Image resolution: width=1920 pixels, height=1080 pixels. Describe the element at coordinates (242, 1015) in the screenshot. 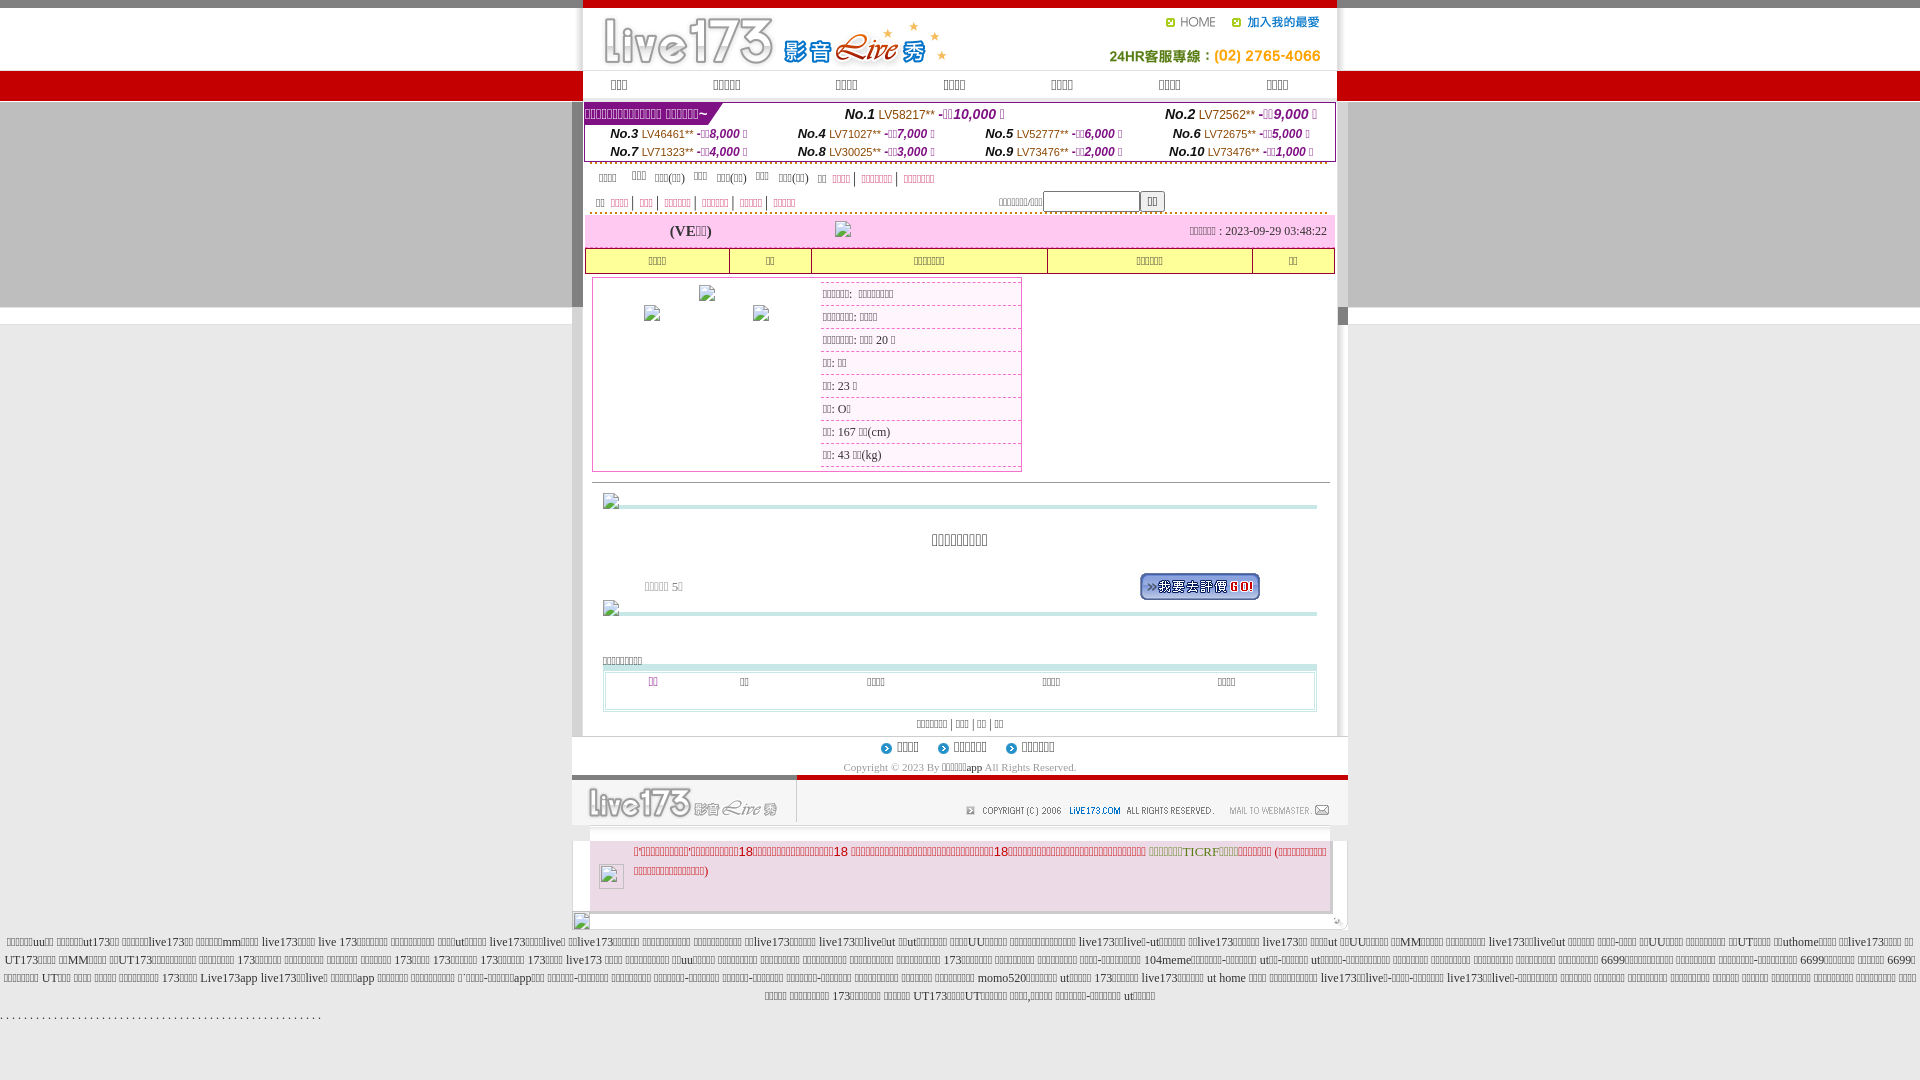

I see `.` at that location.